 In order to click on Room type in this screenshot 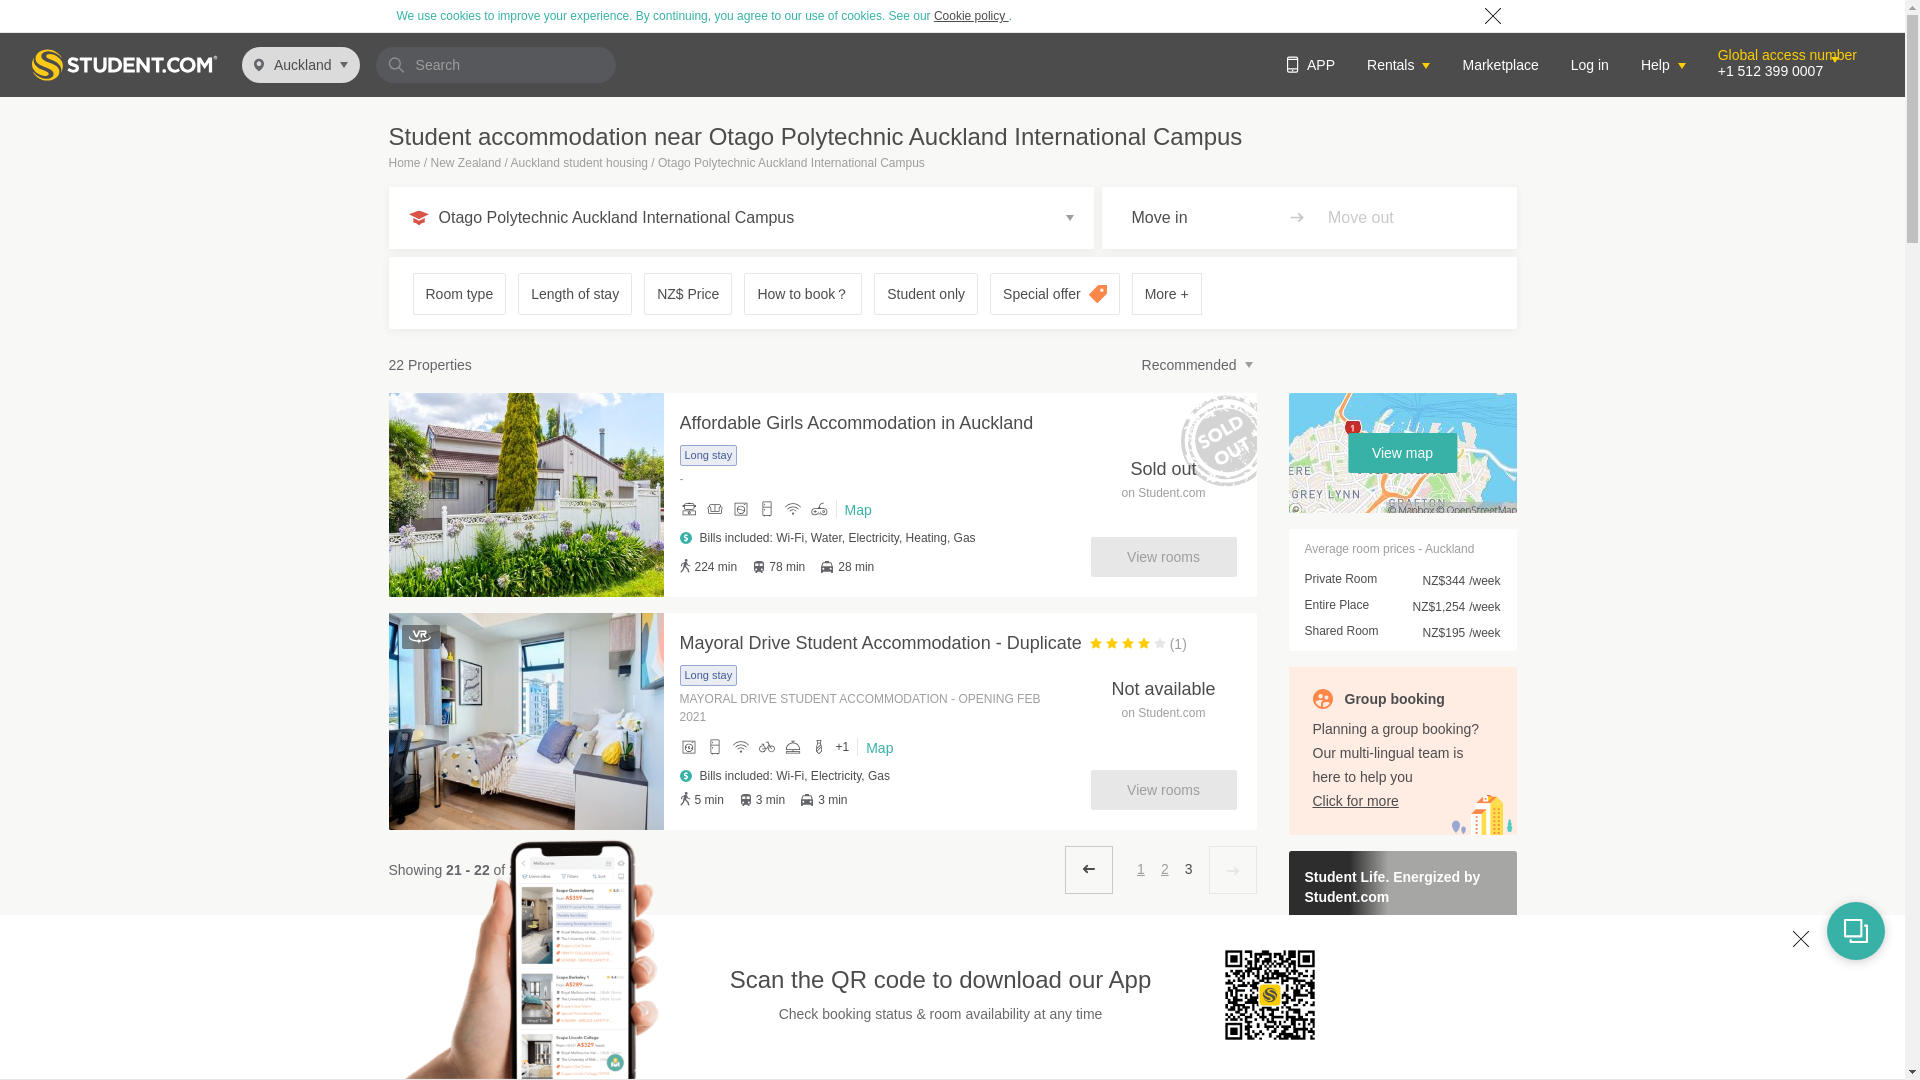, I will do `click(460, 294)`.